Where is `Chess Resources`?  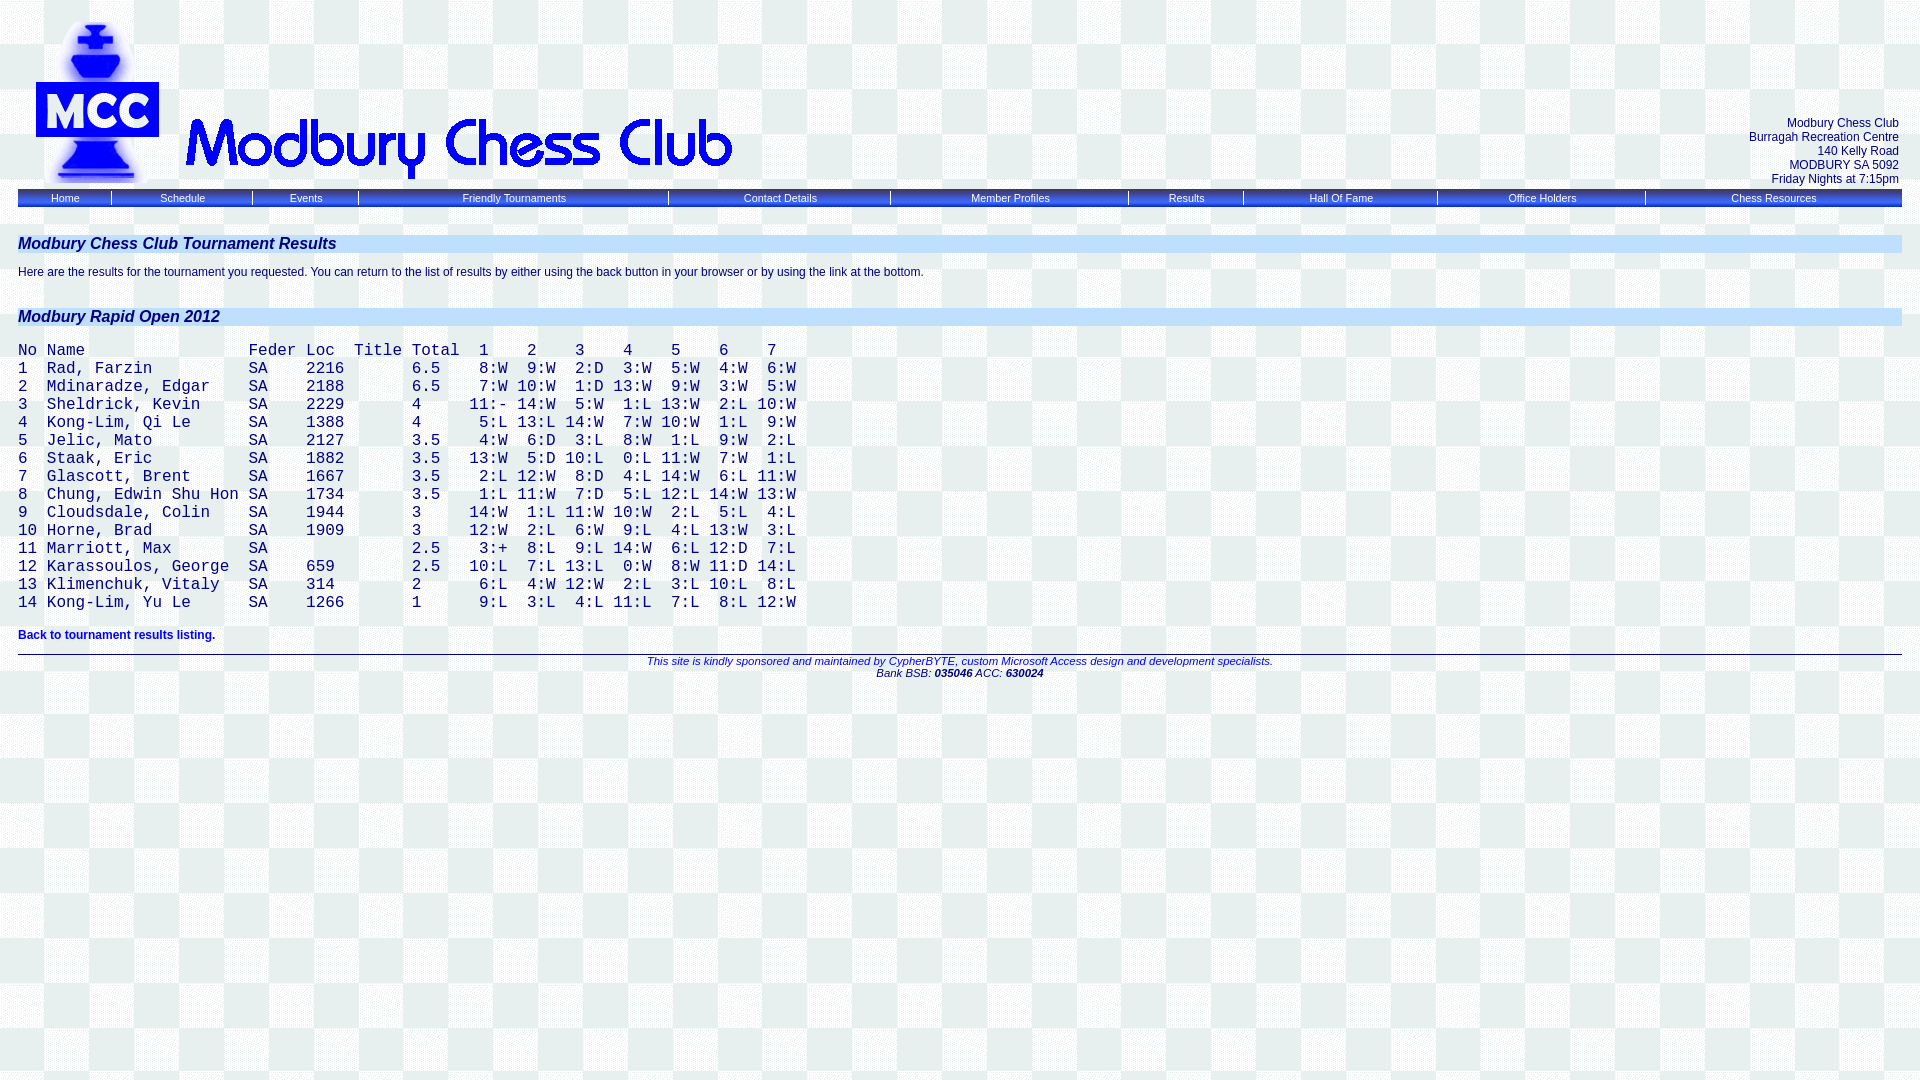 Chess Resources is located at coordinates (1774, 198).